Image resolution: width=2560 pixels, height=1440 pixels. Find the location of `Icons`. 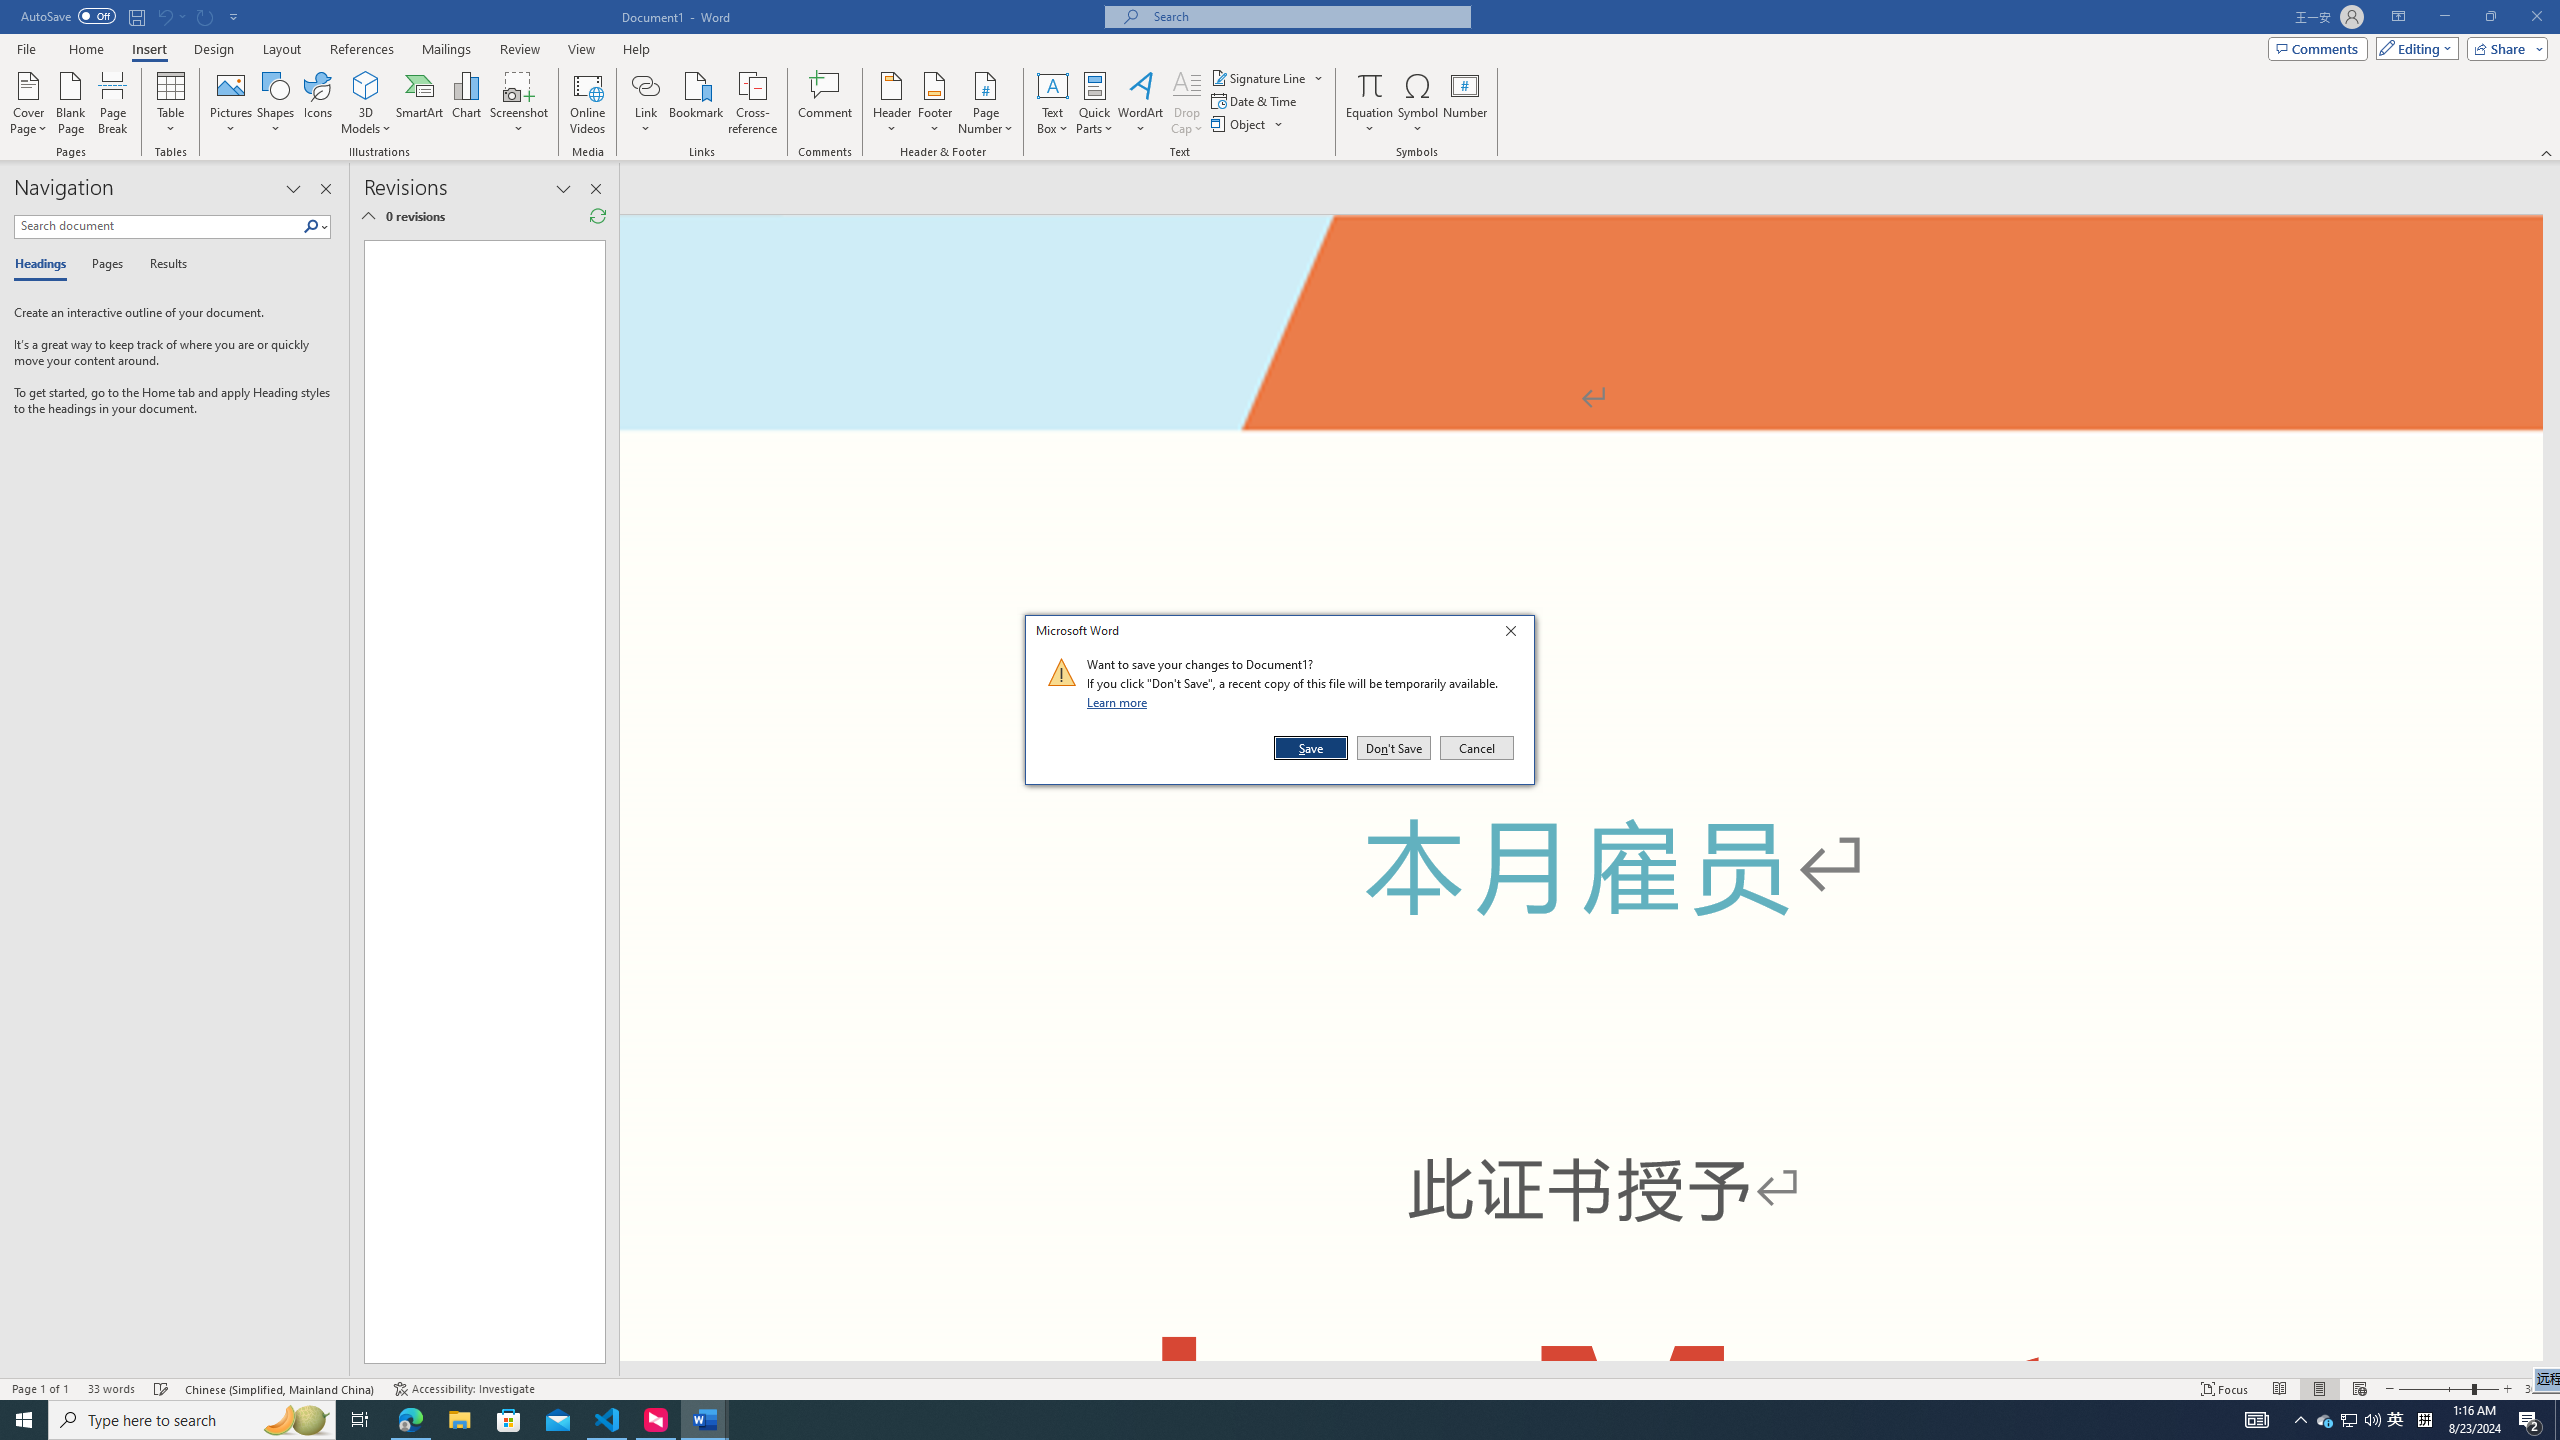

Icons is located at coordinates (316, 103).